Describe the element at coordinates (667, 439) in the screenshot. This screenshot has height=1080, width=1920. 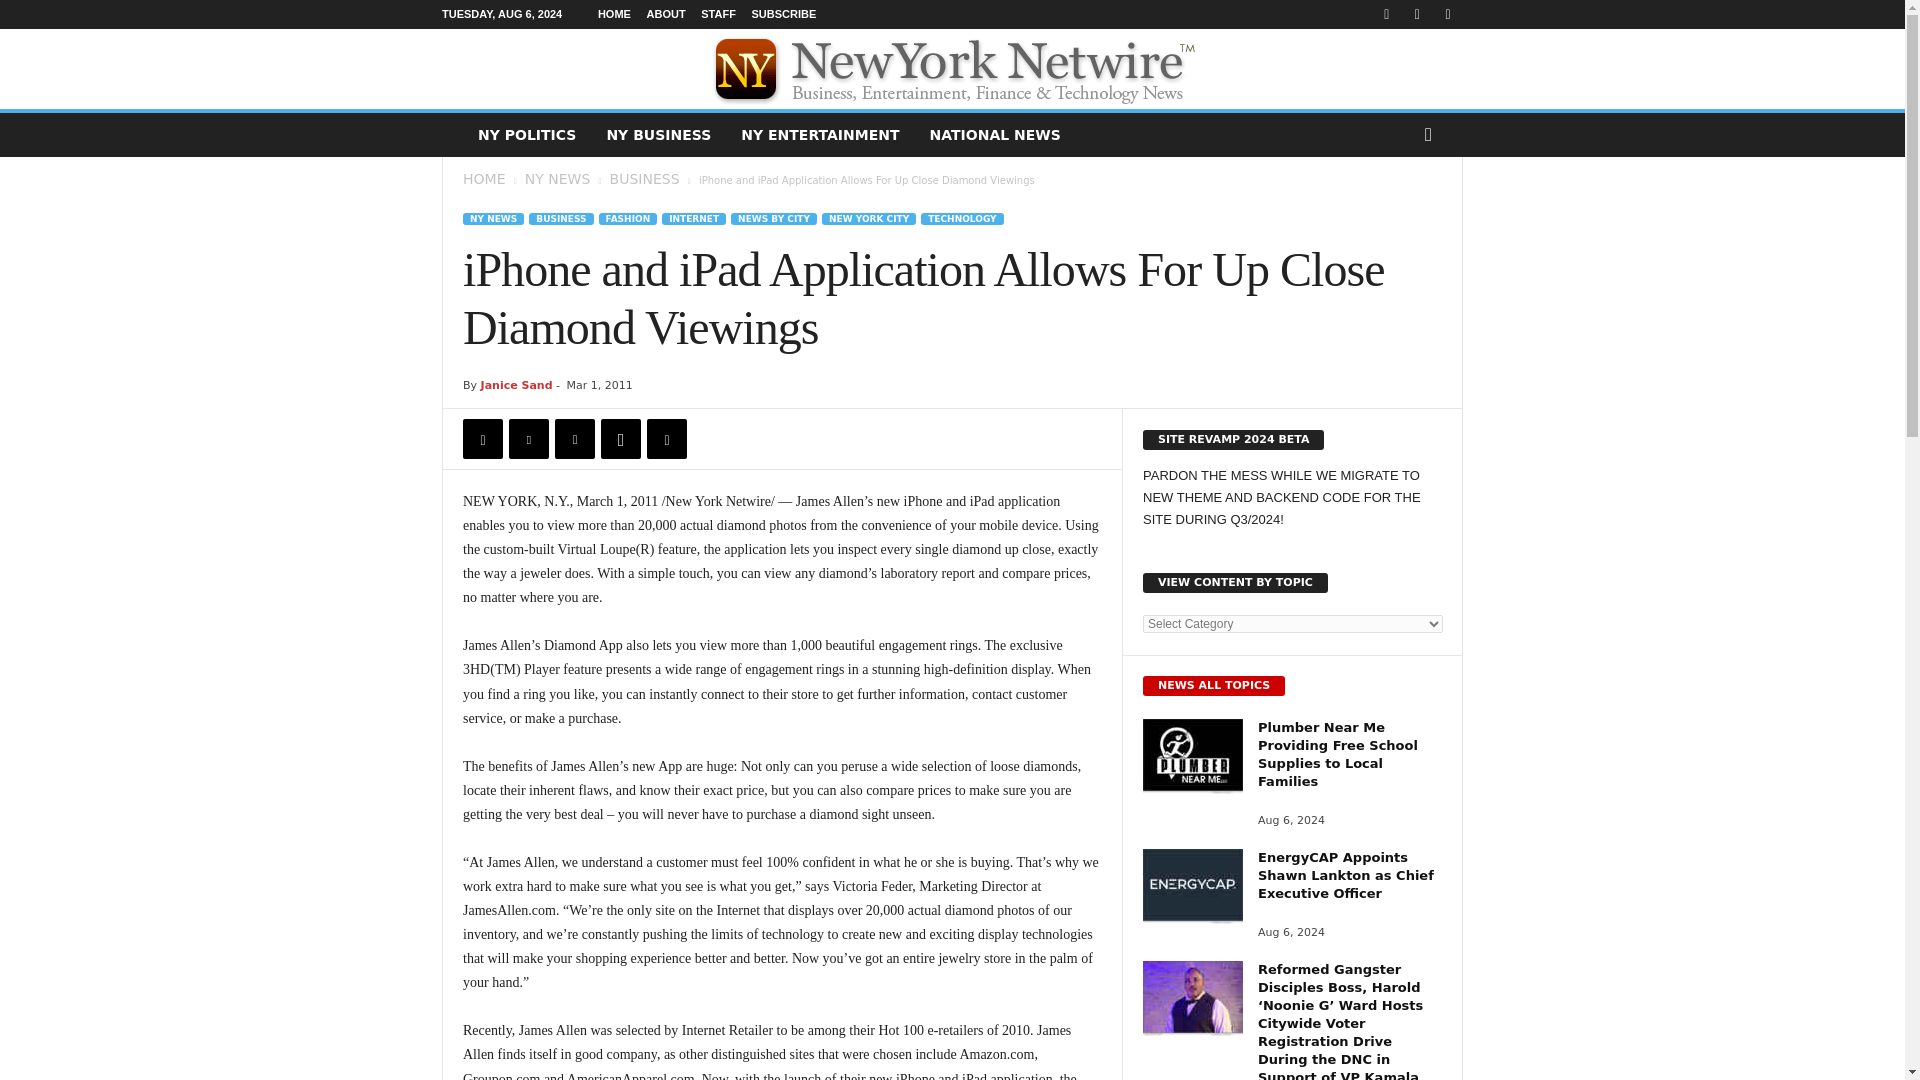
I see `Linkedin` at that location.